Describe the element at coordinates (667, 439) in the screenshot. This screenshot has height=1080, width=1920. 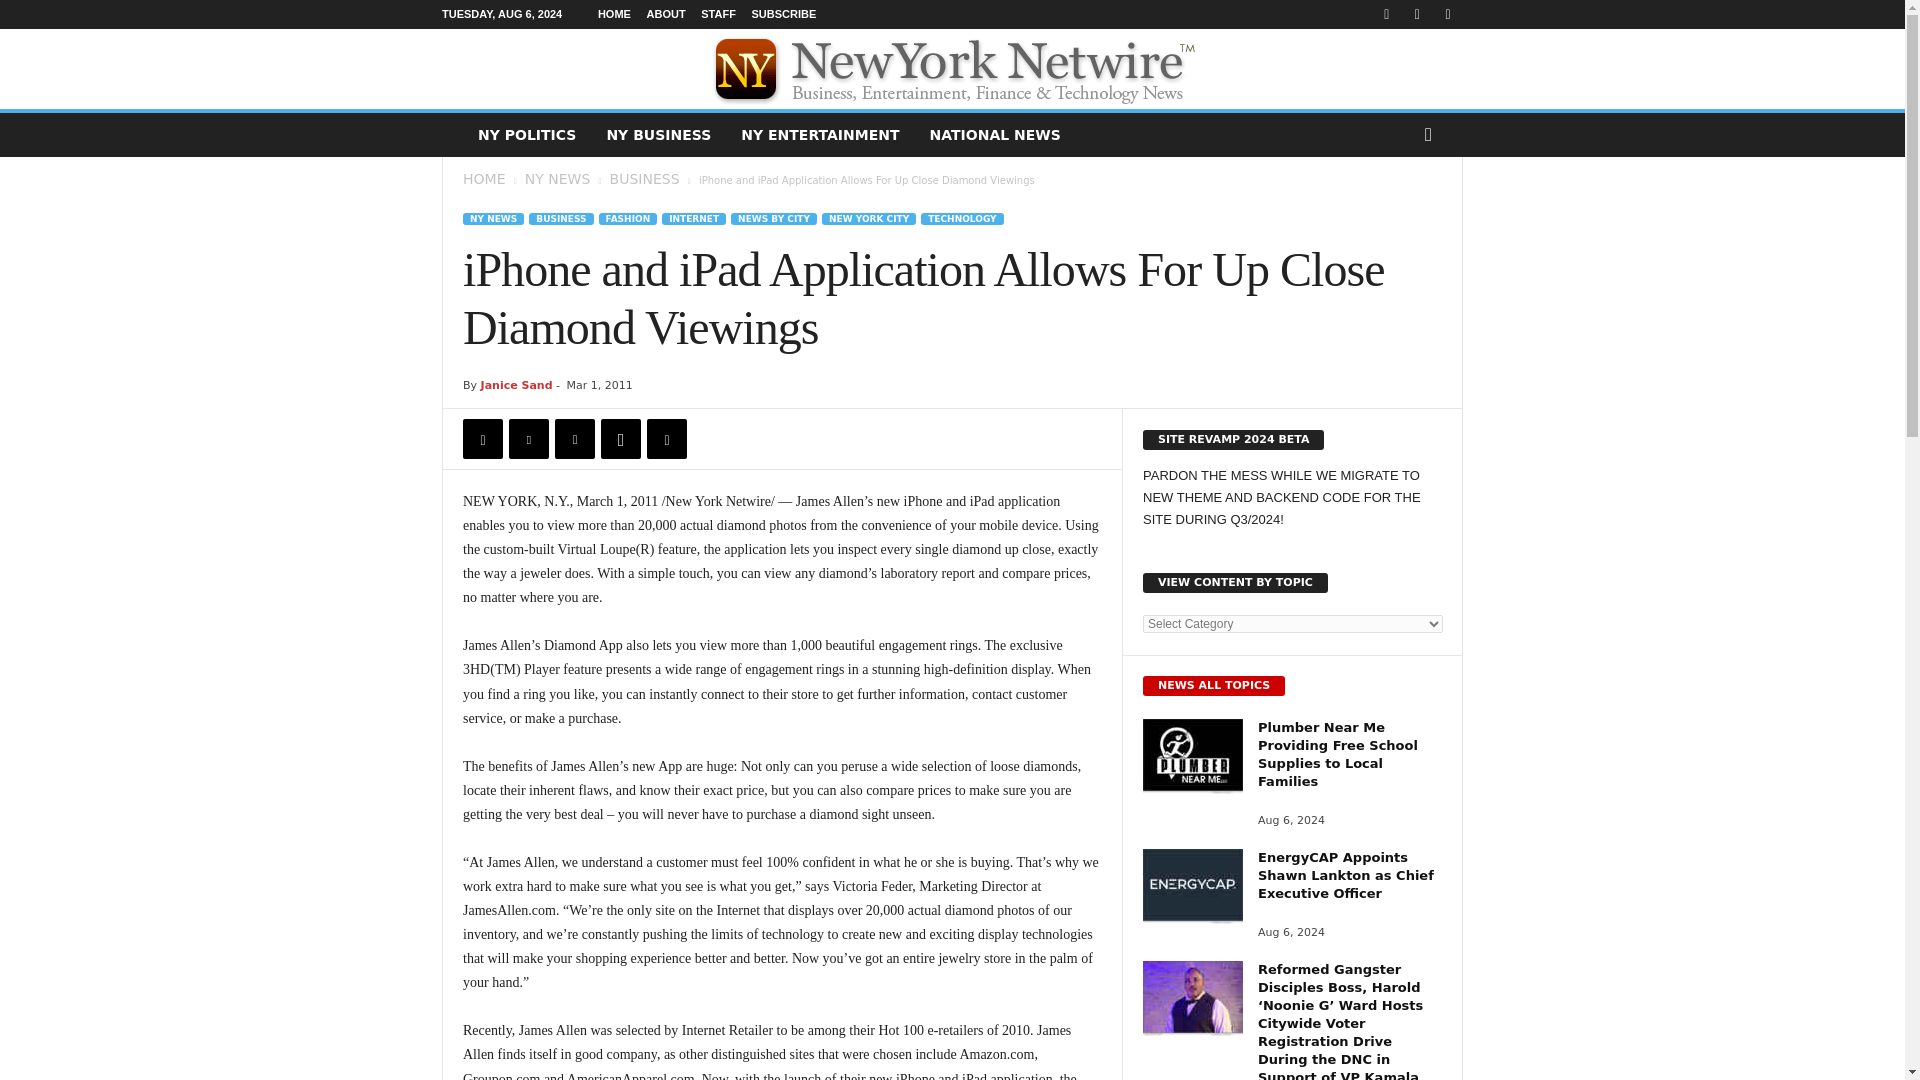
I see `Linkedin` at that location.